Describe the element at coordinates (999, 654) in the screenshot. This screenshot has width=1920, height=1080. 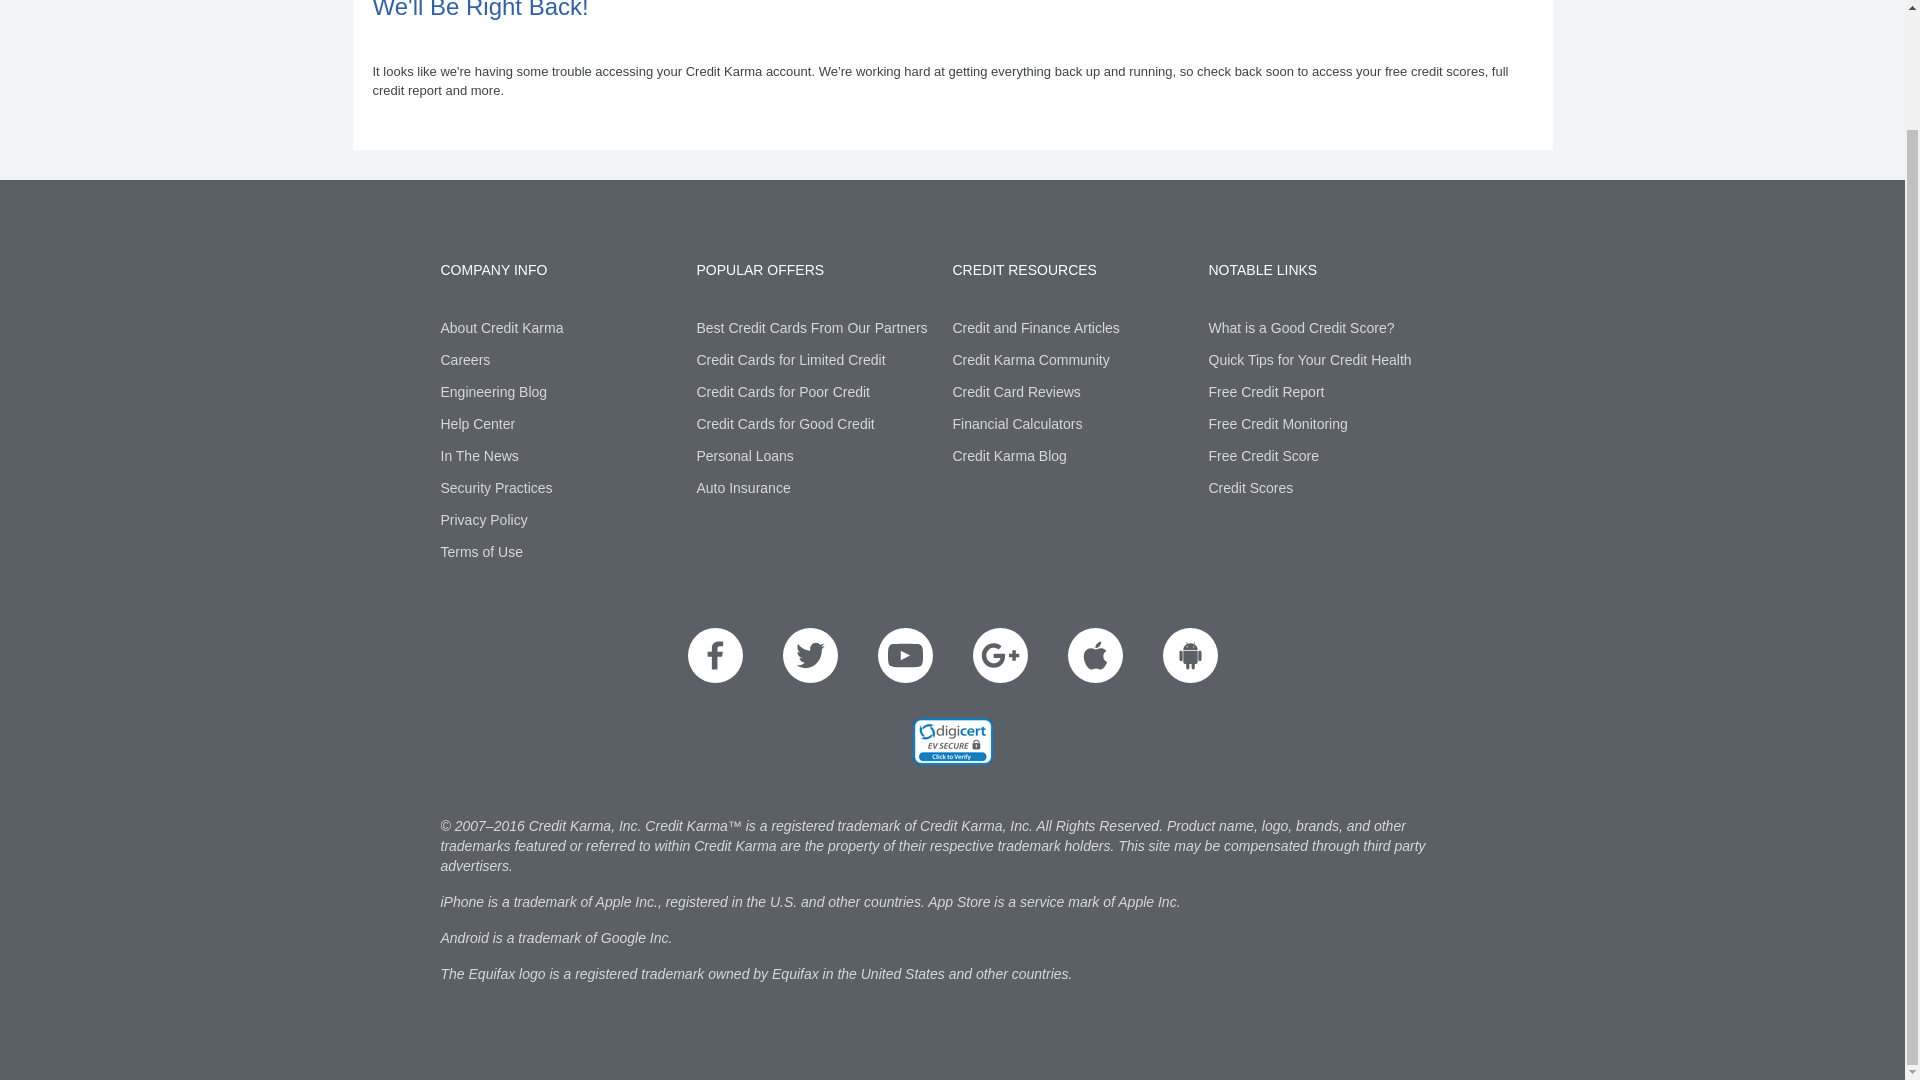
I see `Google Plus` at that location.